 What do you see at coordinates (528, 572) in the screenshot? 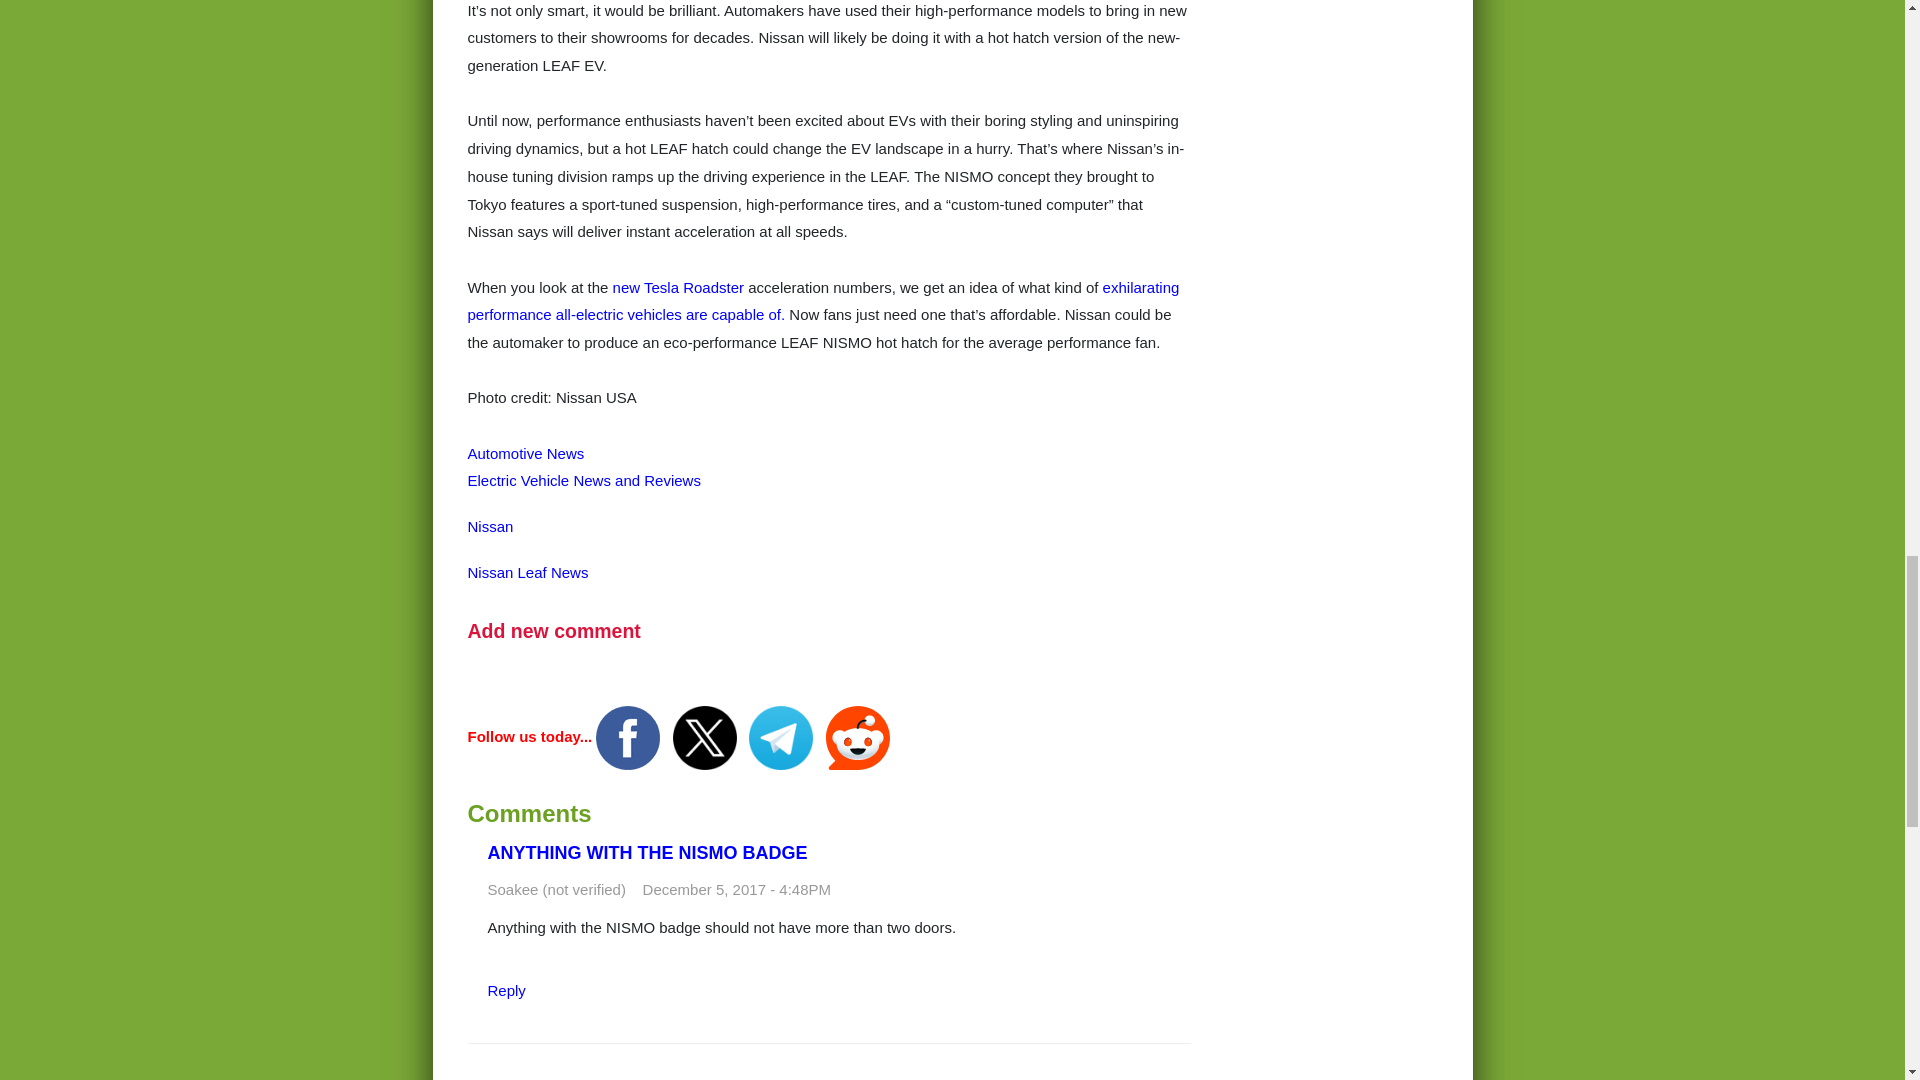
I see `Nissan Leaf News` at bounding box center [528, 572].